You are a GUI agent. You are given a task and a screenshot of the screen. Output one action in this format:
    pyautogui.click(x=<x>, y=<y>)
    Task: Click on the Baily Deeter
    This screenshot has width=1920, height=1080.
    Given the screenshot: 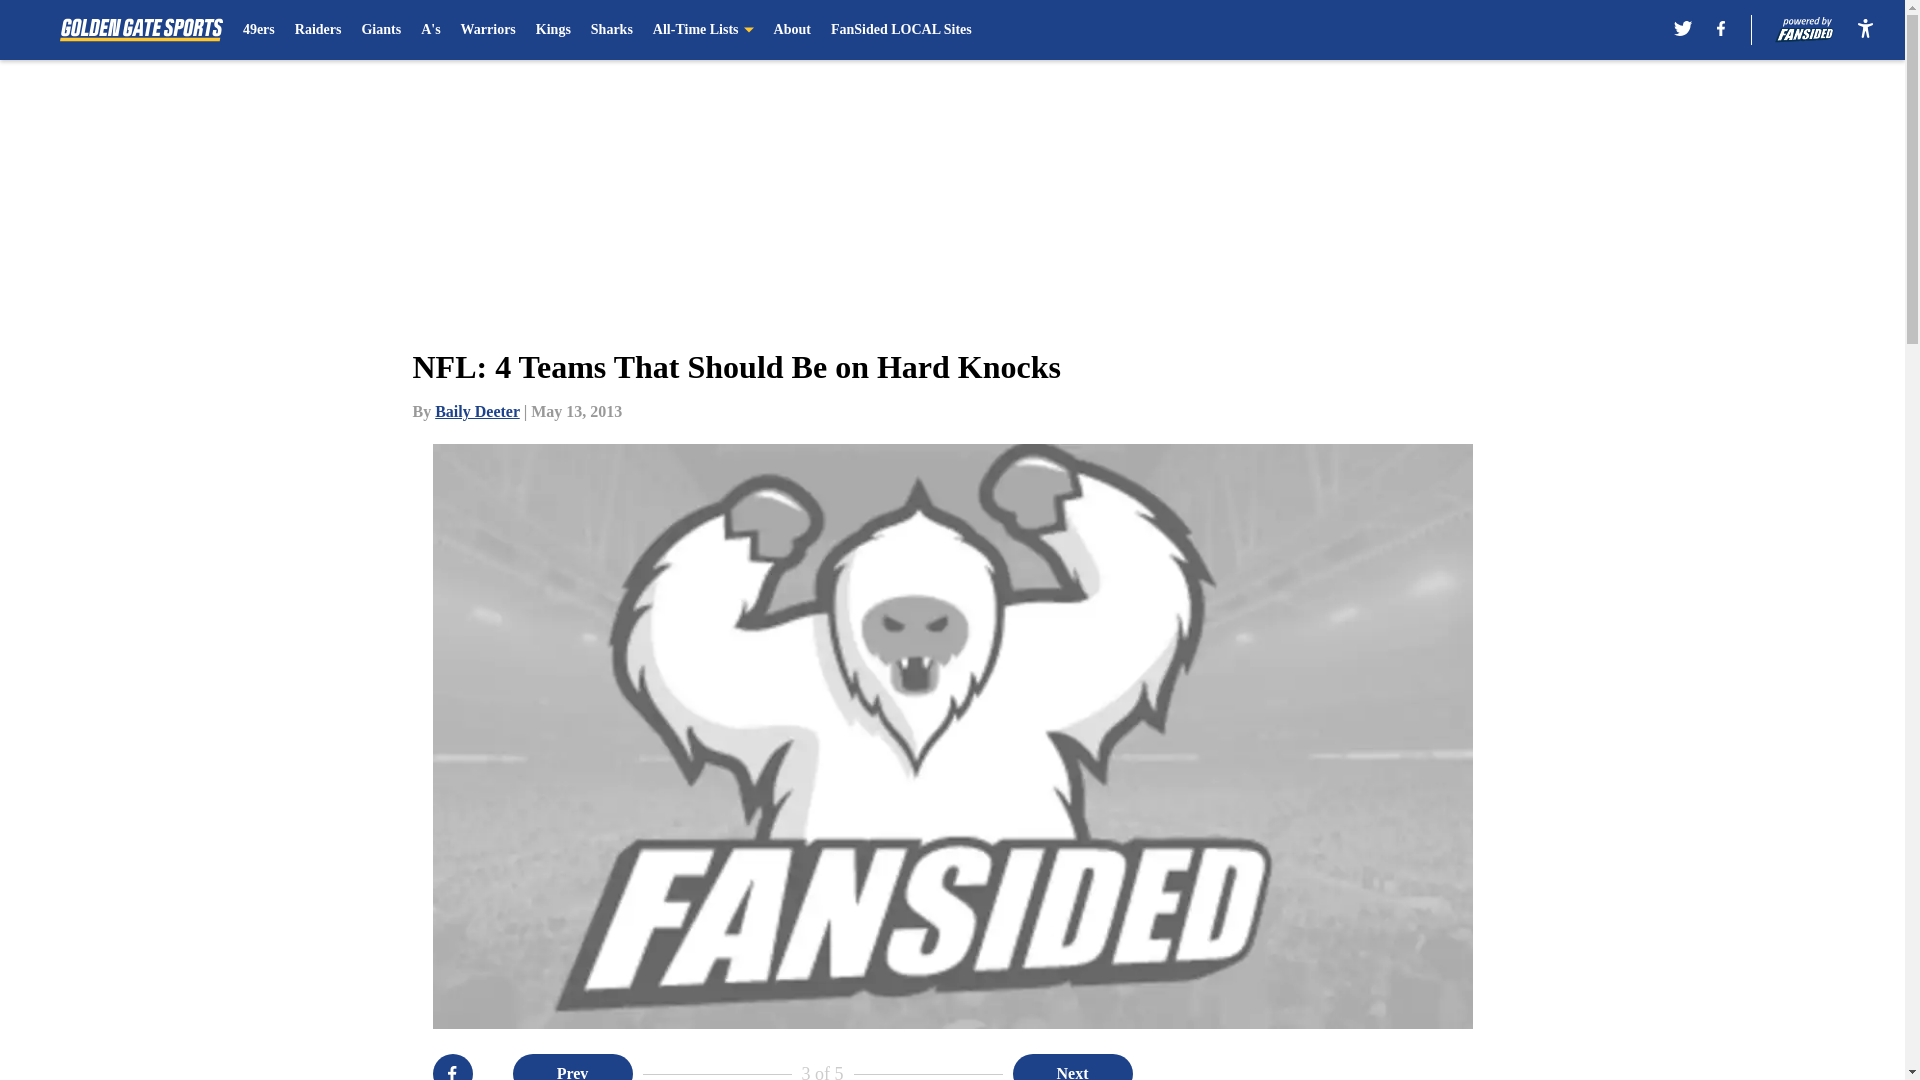 What is the action you would take?
    pyautogui.click(x=478, y=411)
    